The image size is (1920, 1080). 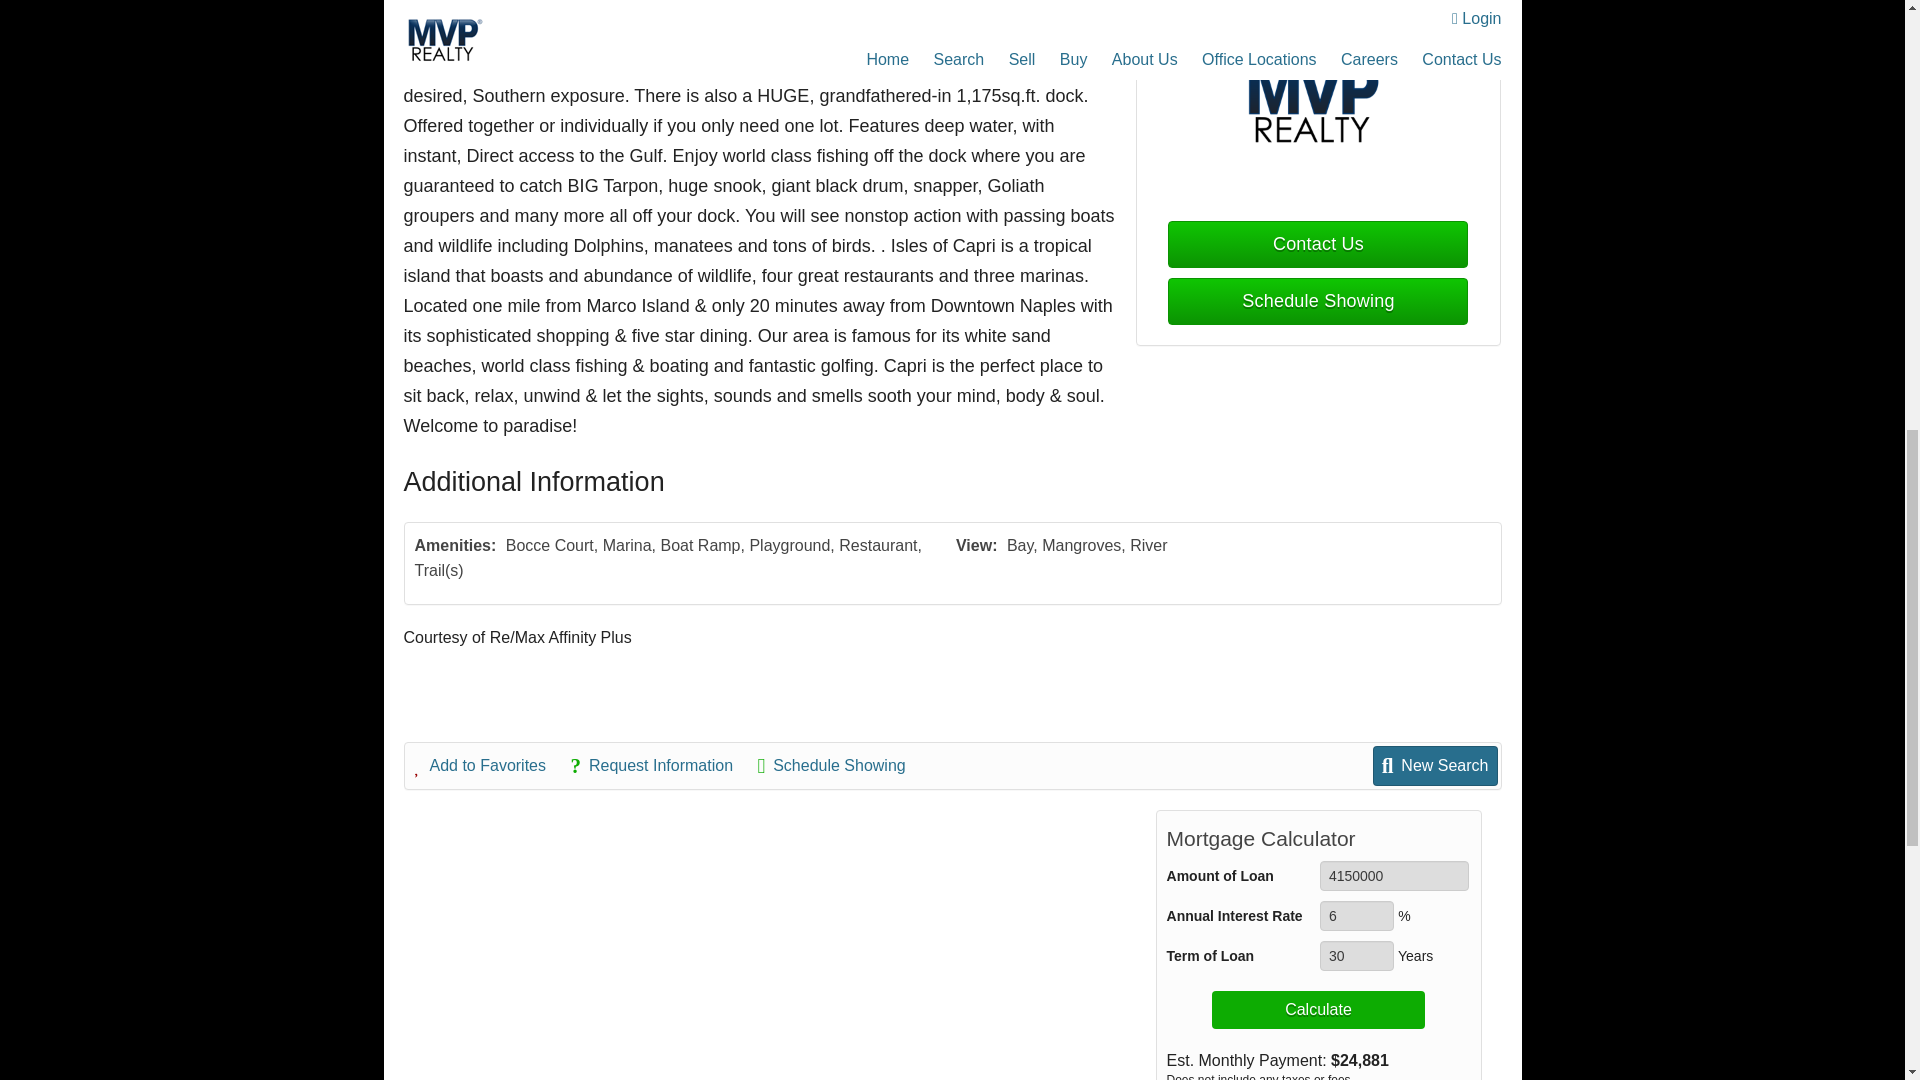 I want to click on 30, so click(x=1356, y=955).